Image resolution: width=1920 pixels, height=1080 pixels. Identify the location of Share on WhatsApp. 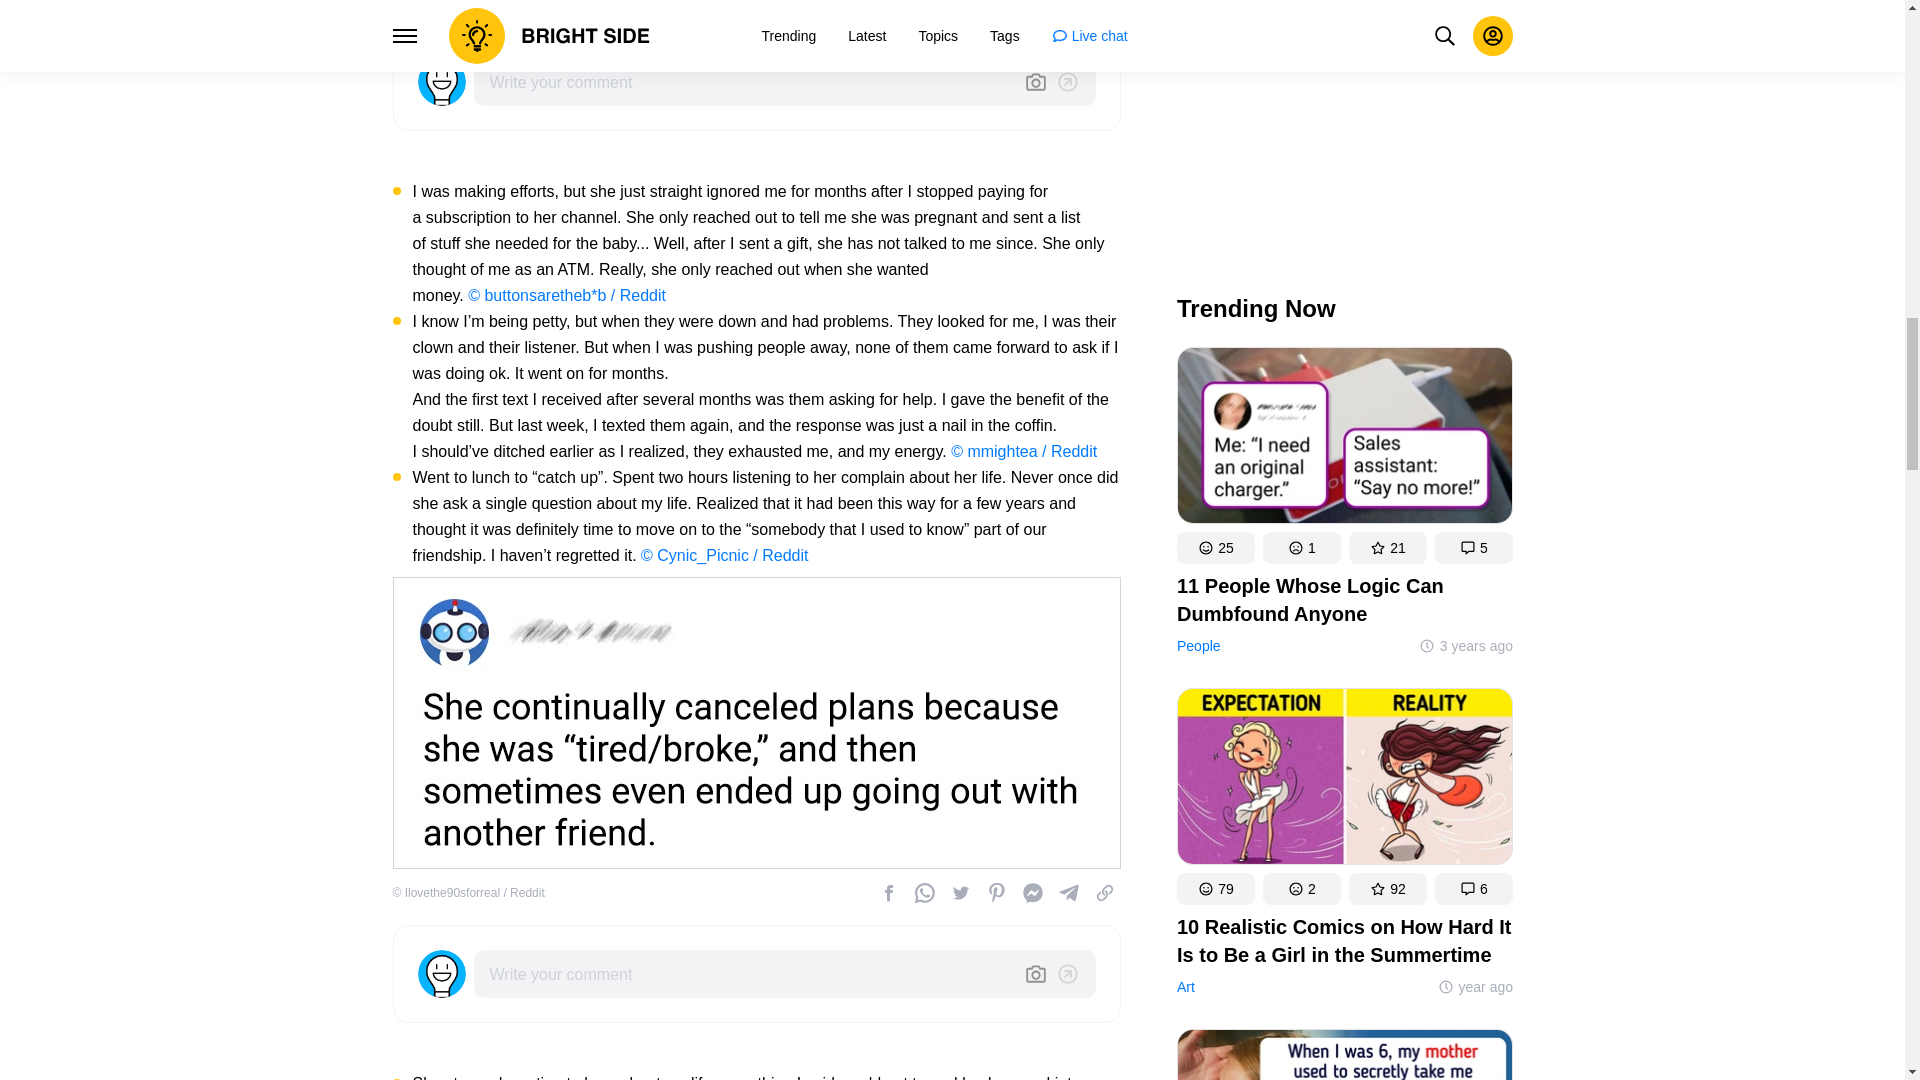
(924, 8).